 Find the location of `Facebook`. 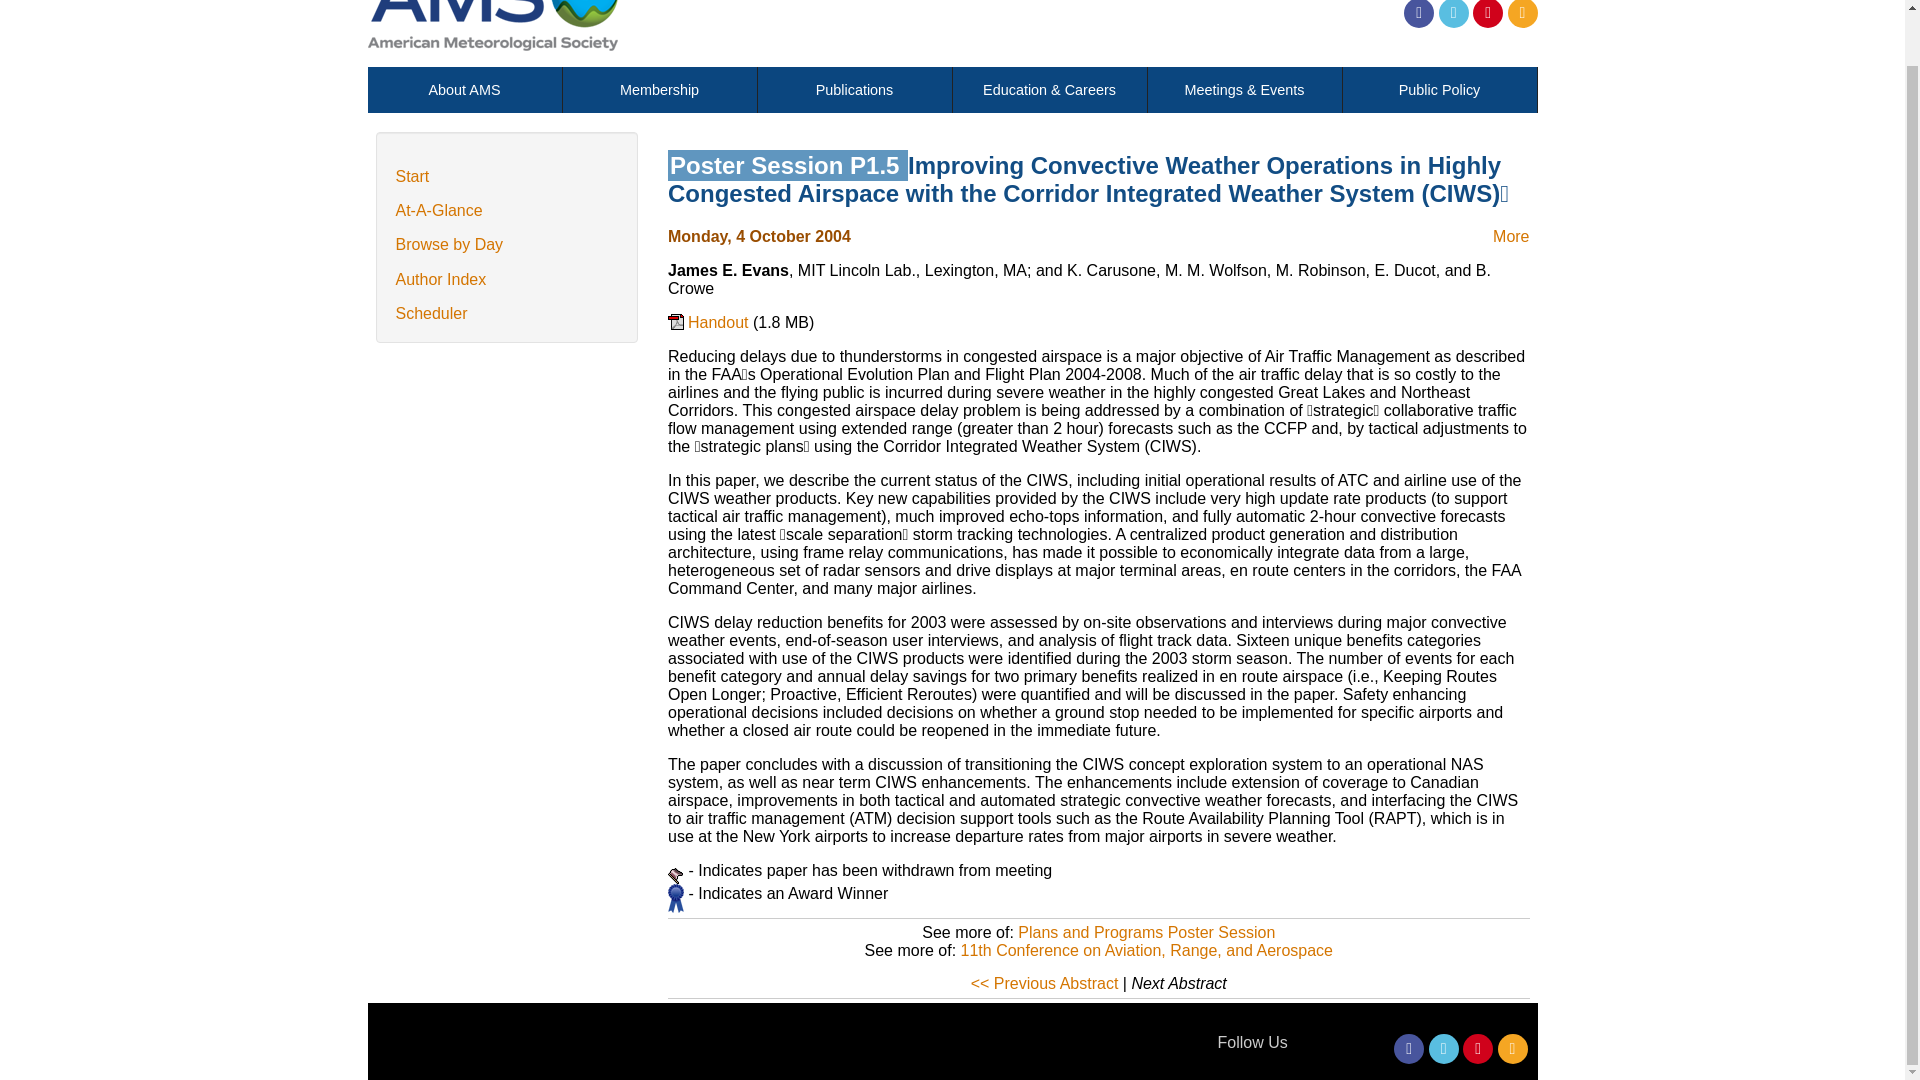

Facebook is located at coordinates (1408, 1048).